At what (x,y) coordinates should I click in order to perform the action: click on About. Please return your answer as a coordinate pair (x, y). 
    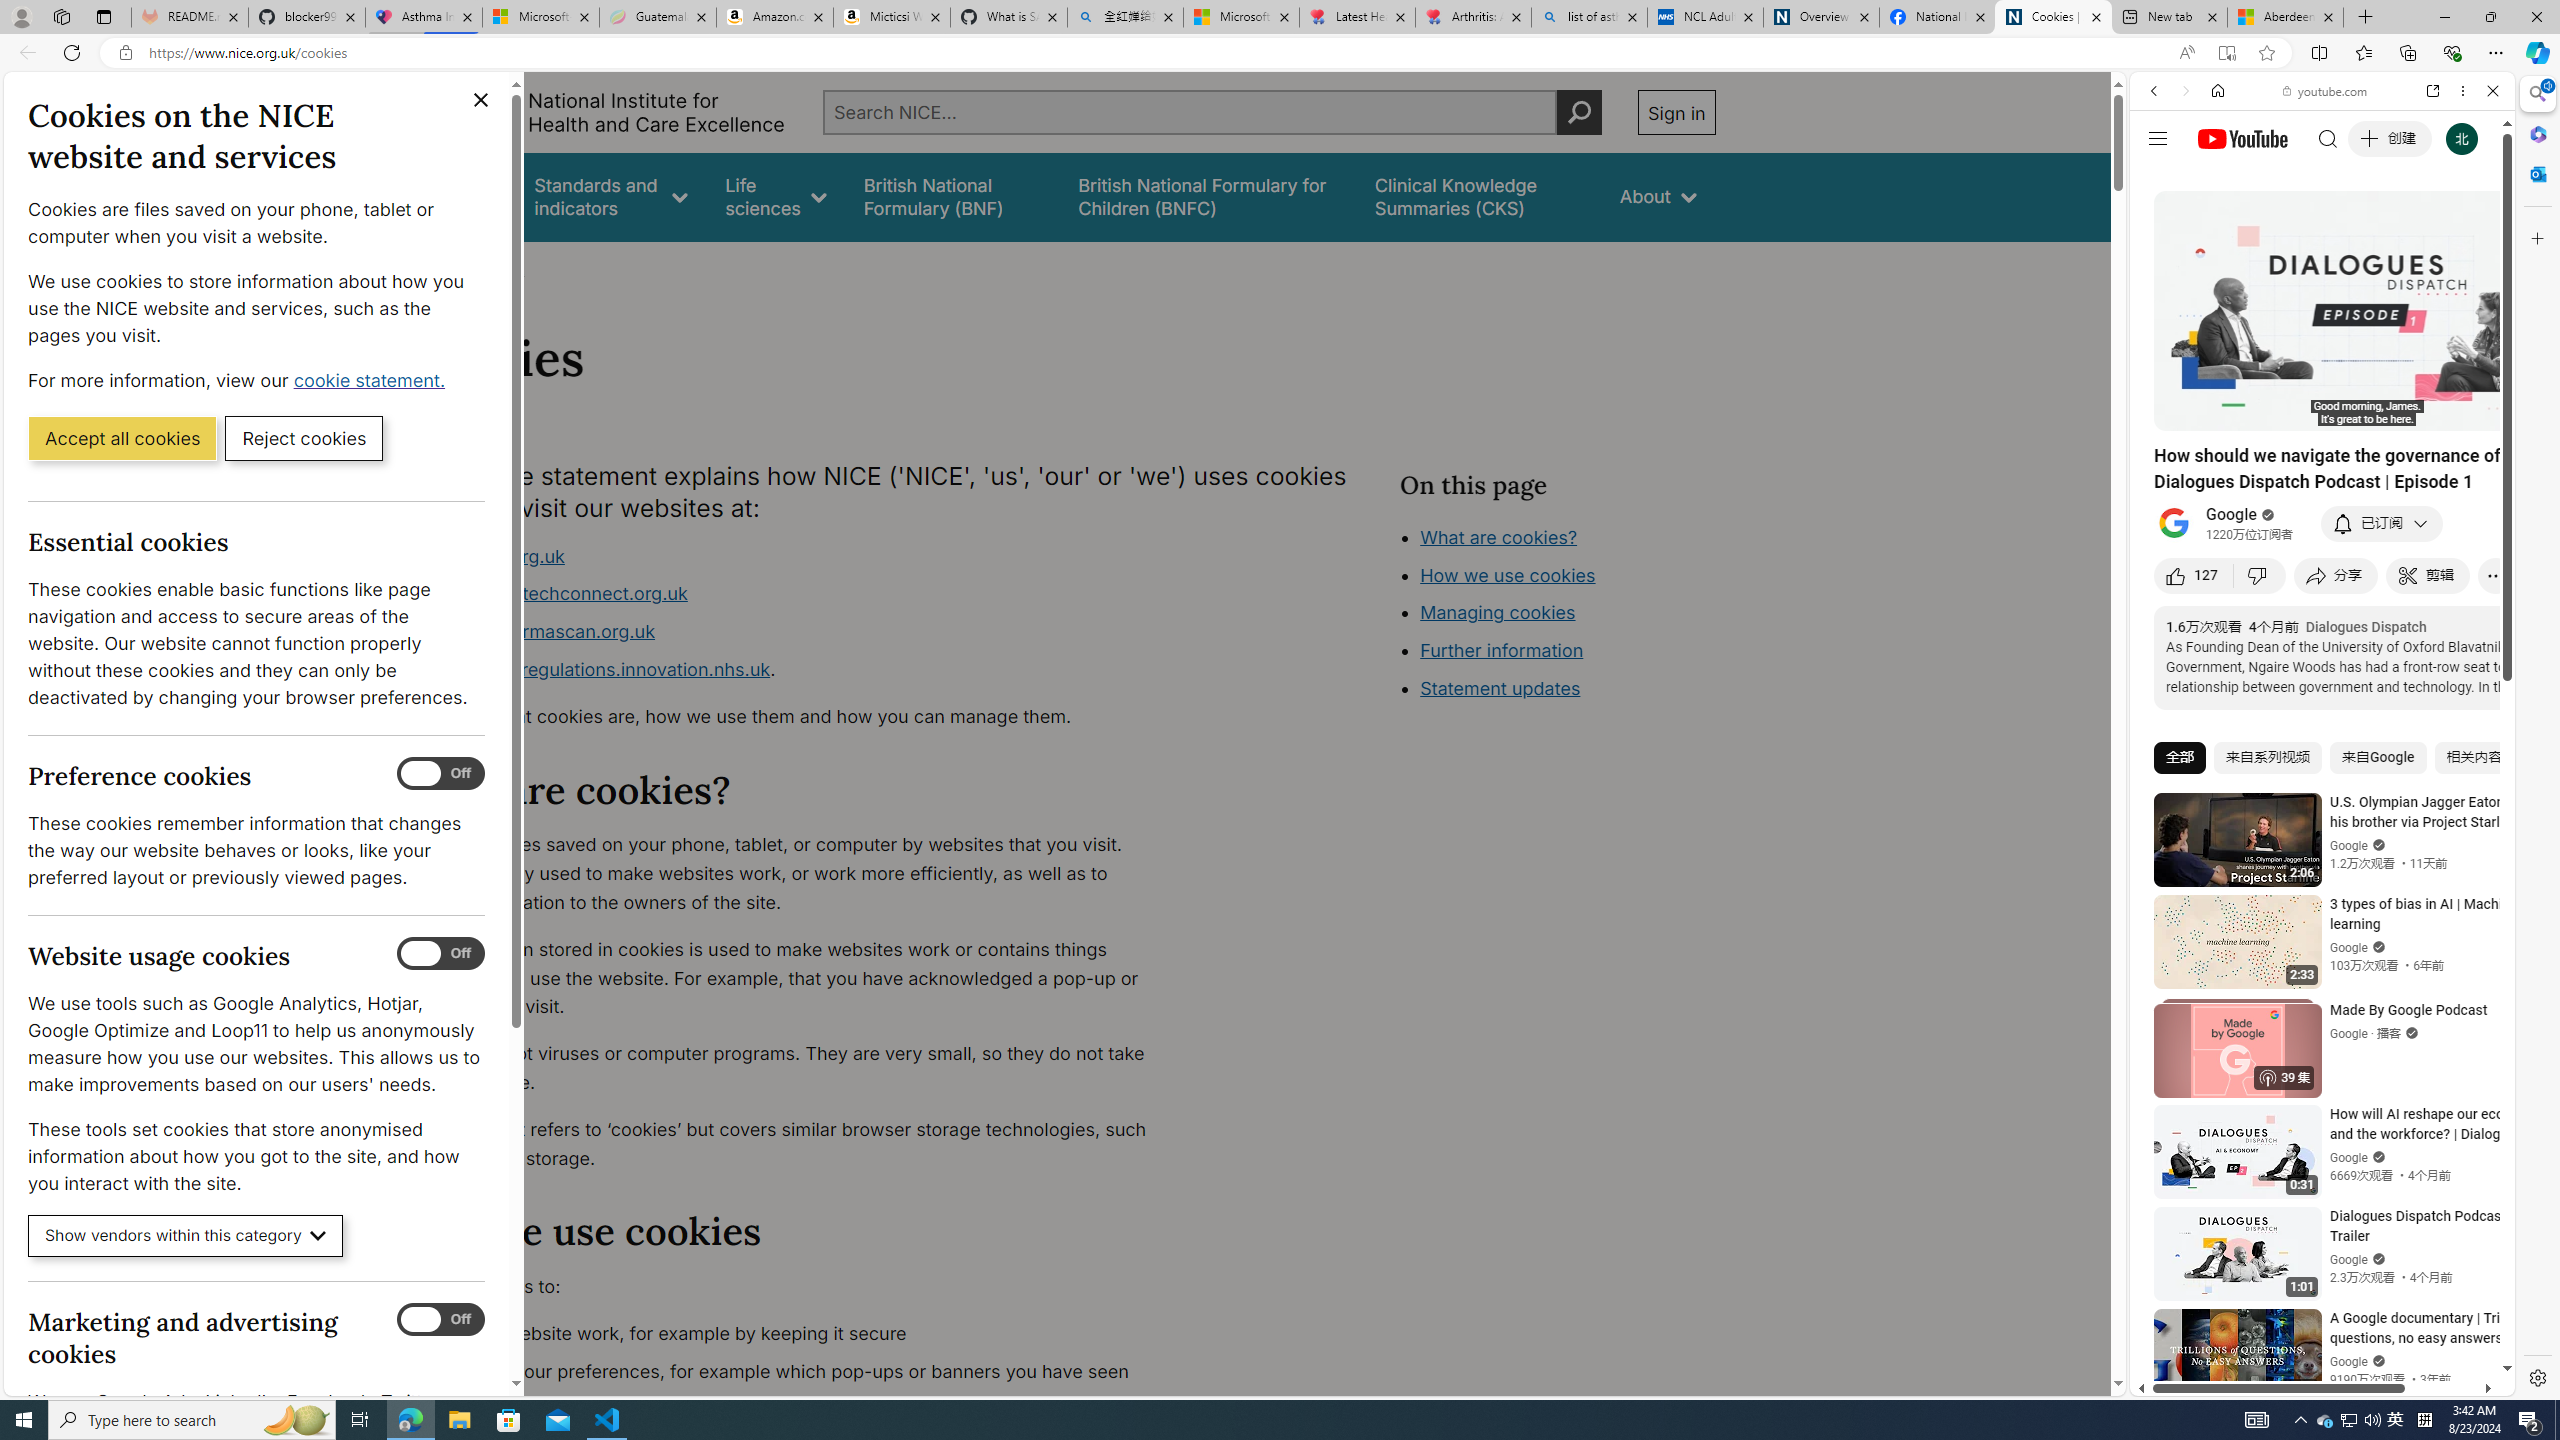
    Looking at the image, I should click on (498, 268).